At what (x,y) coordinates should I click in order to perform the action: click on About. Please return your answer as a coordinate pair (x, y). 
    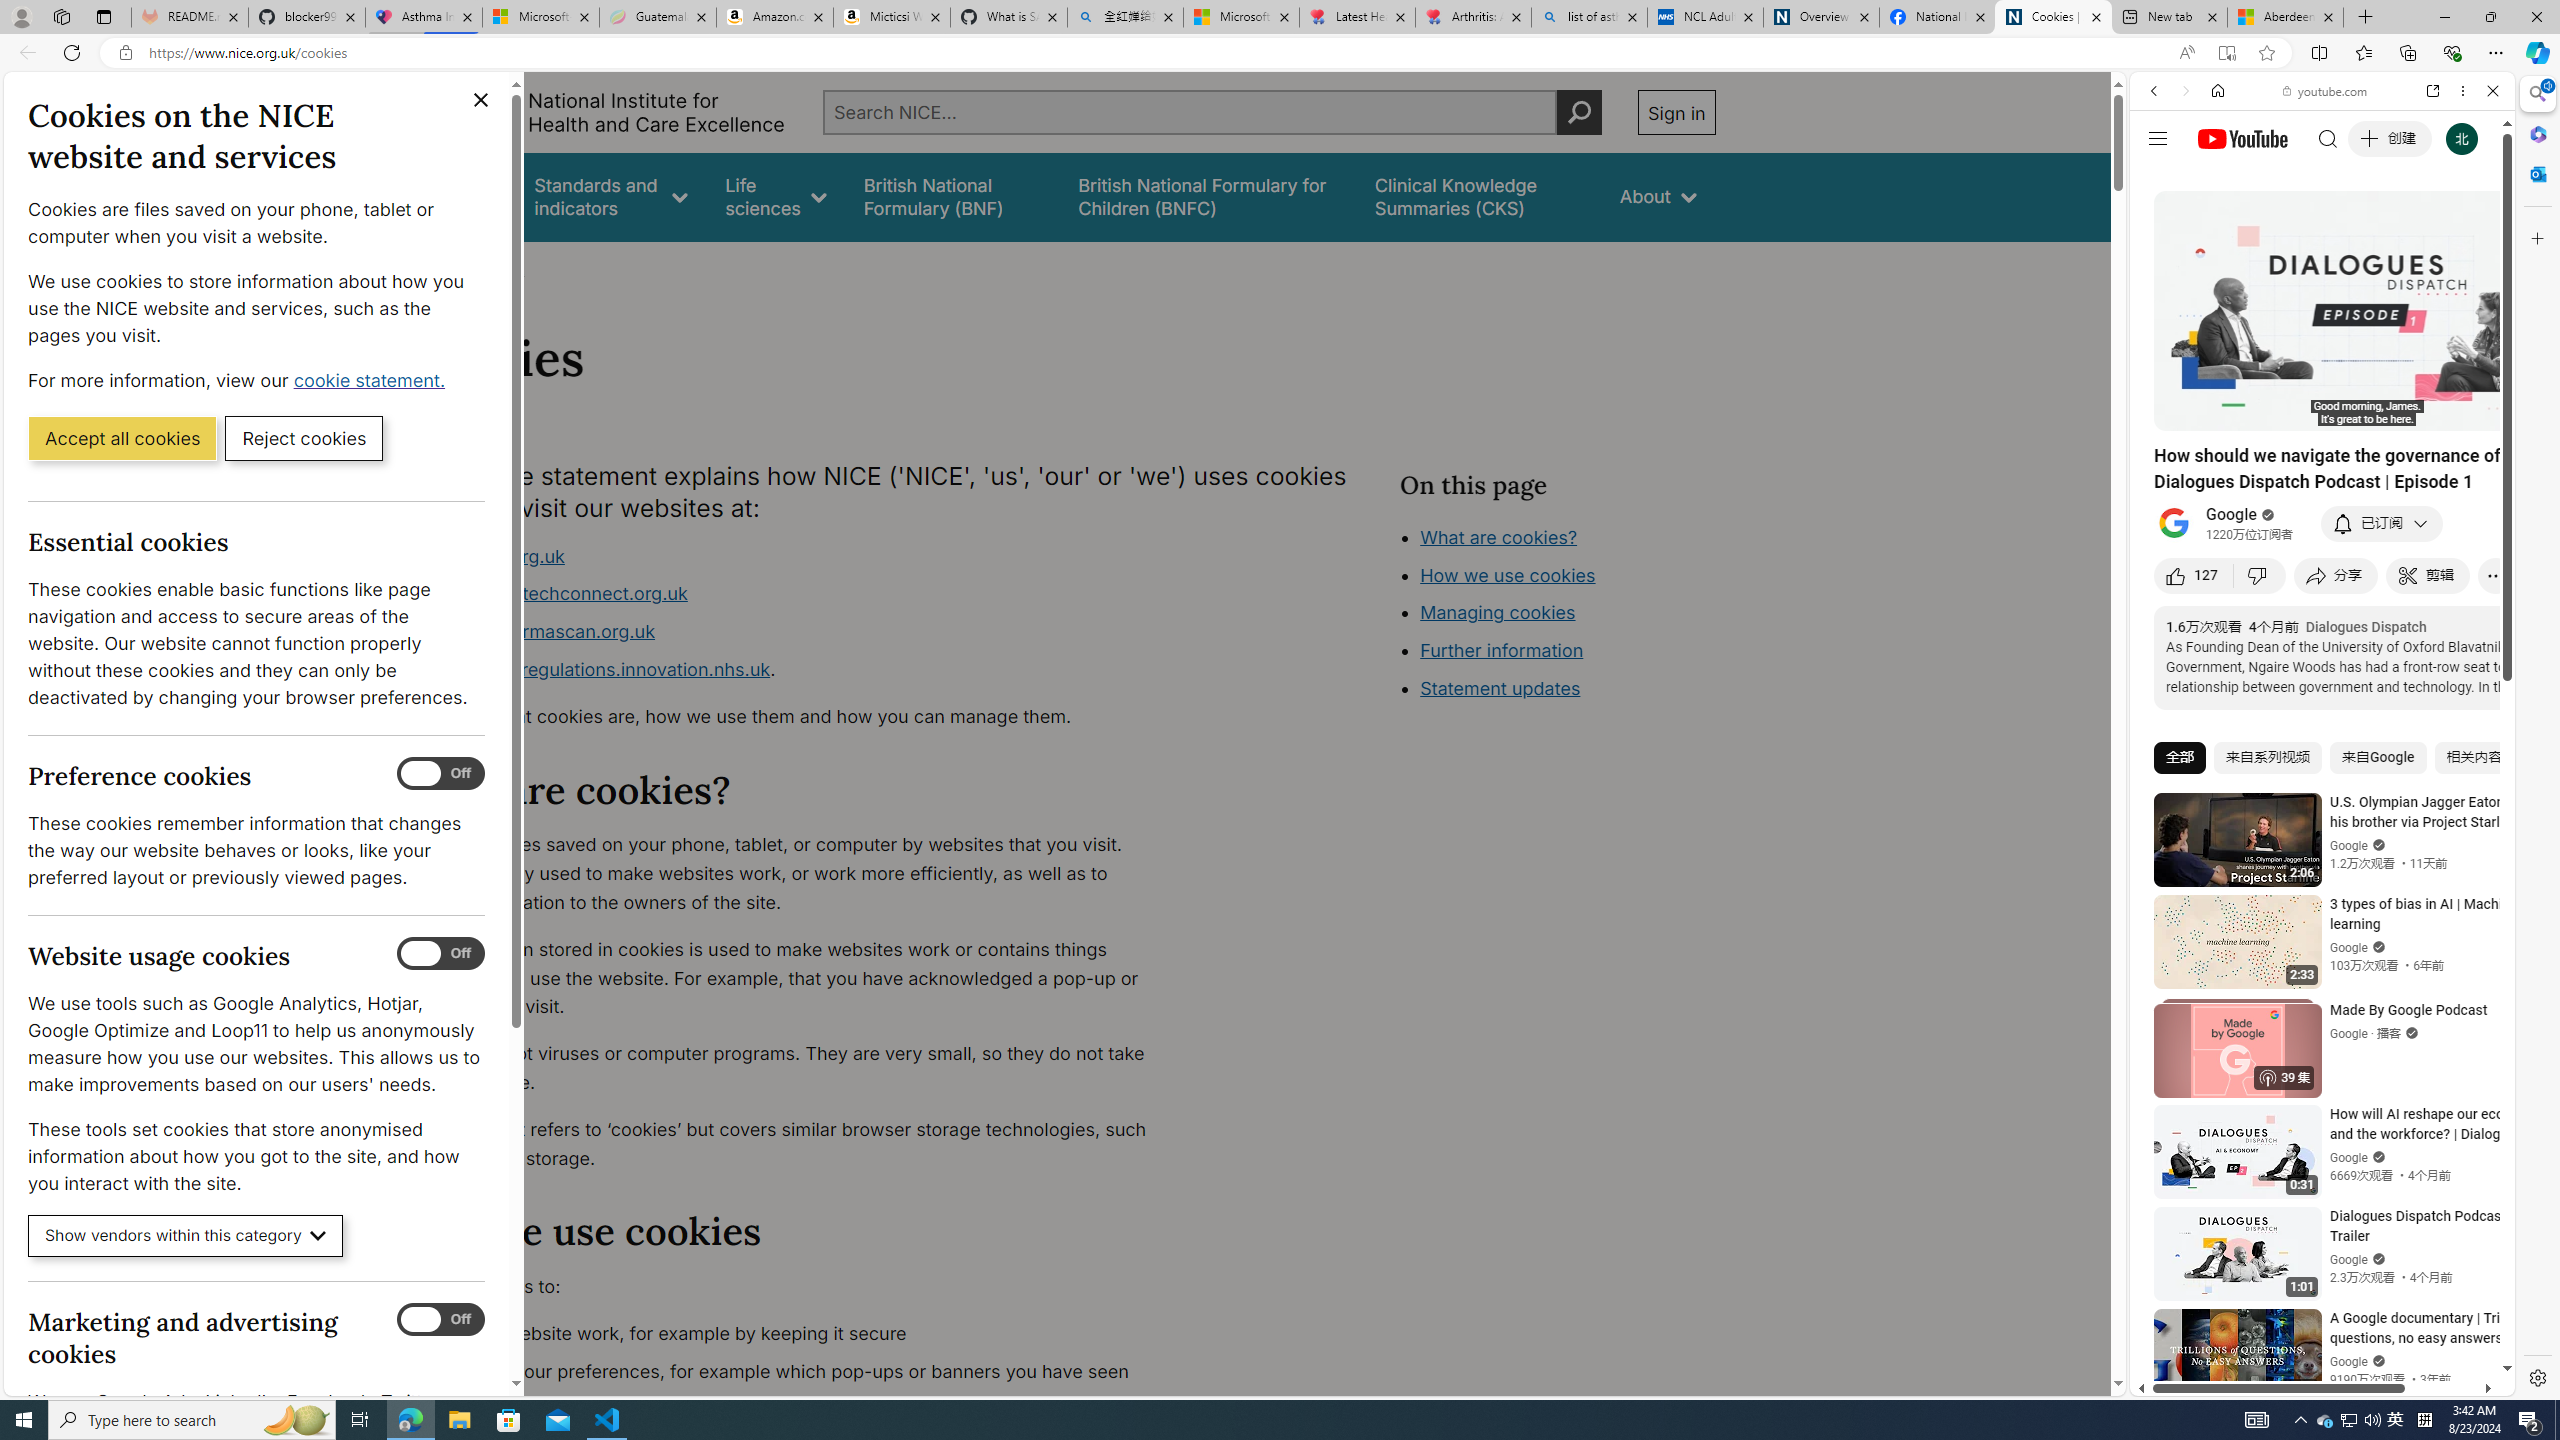
    Looking at the image, I should click on (498, 268).